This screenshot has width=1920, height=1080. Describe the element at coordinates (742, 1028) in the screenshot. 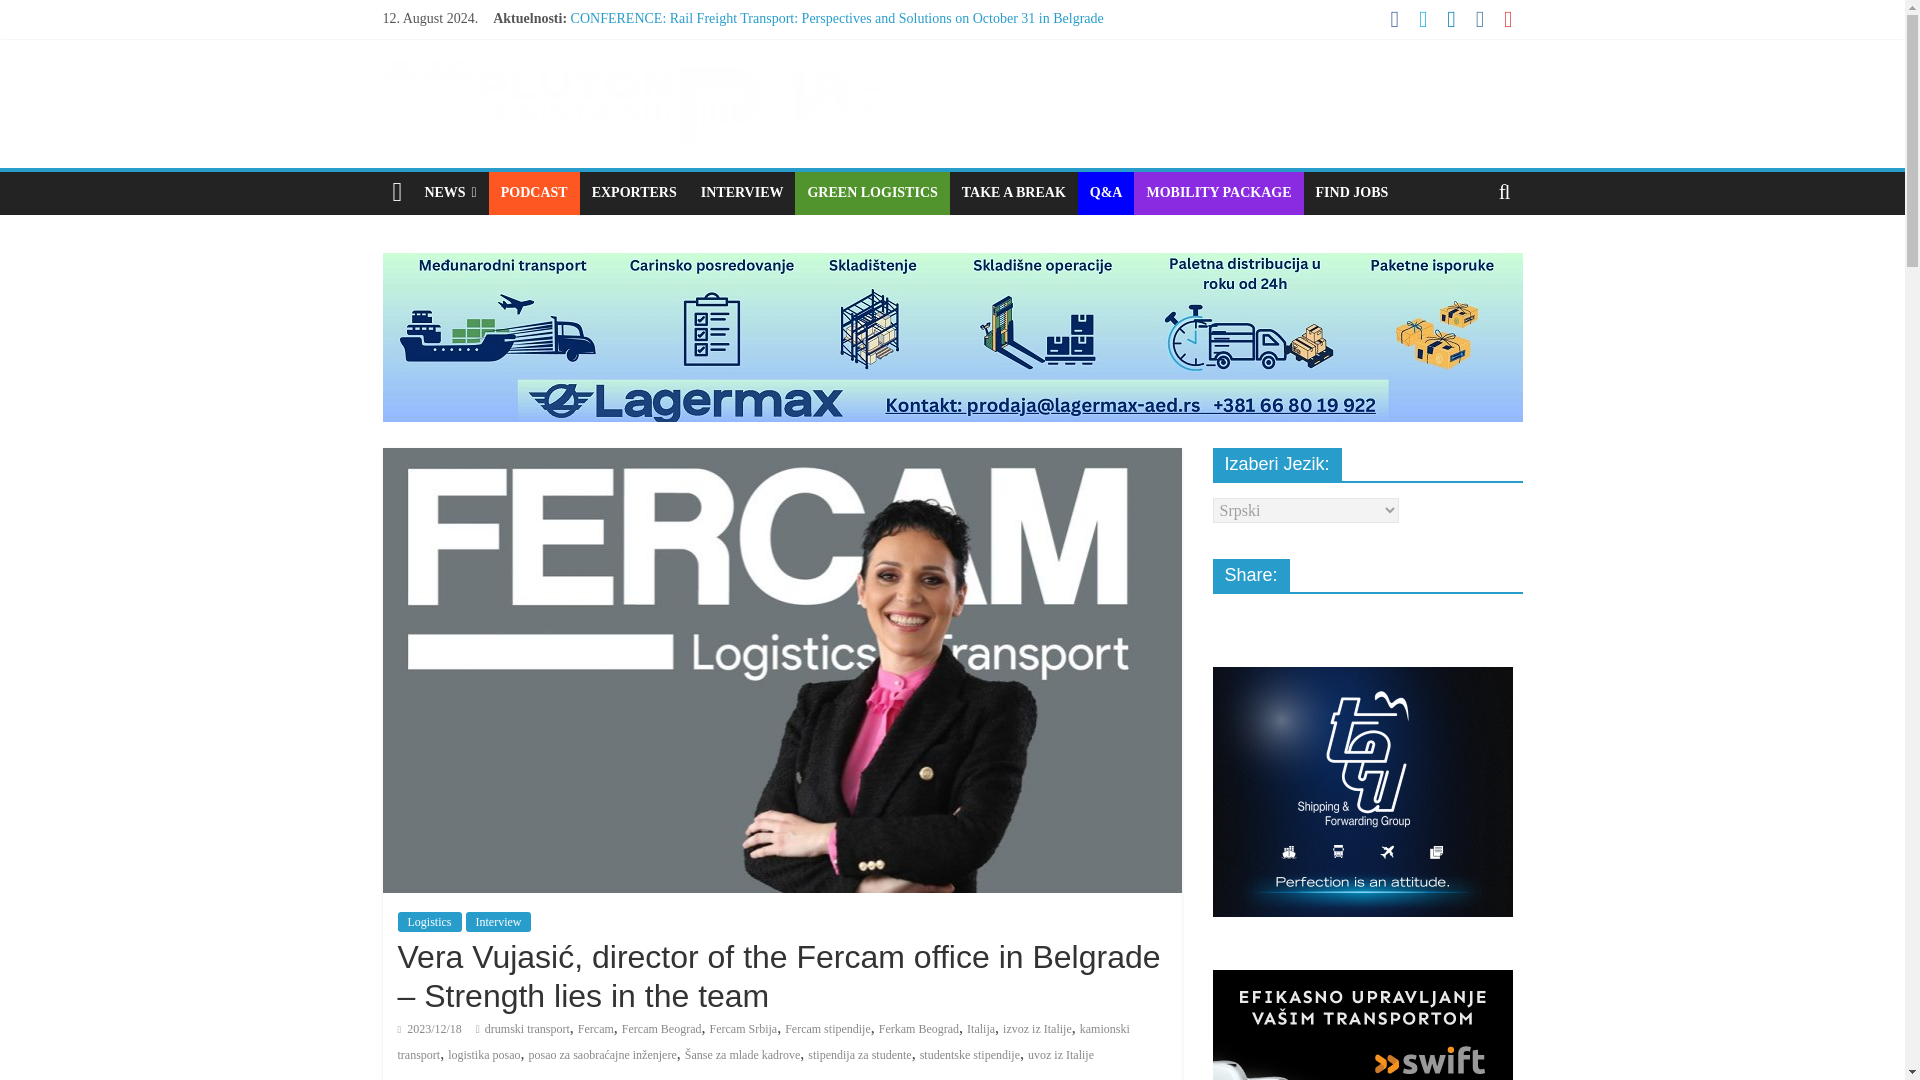

I see `Fercam Srbija` at that location.